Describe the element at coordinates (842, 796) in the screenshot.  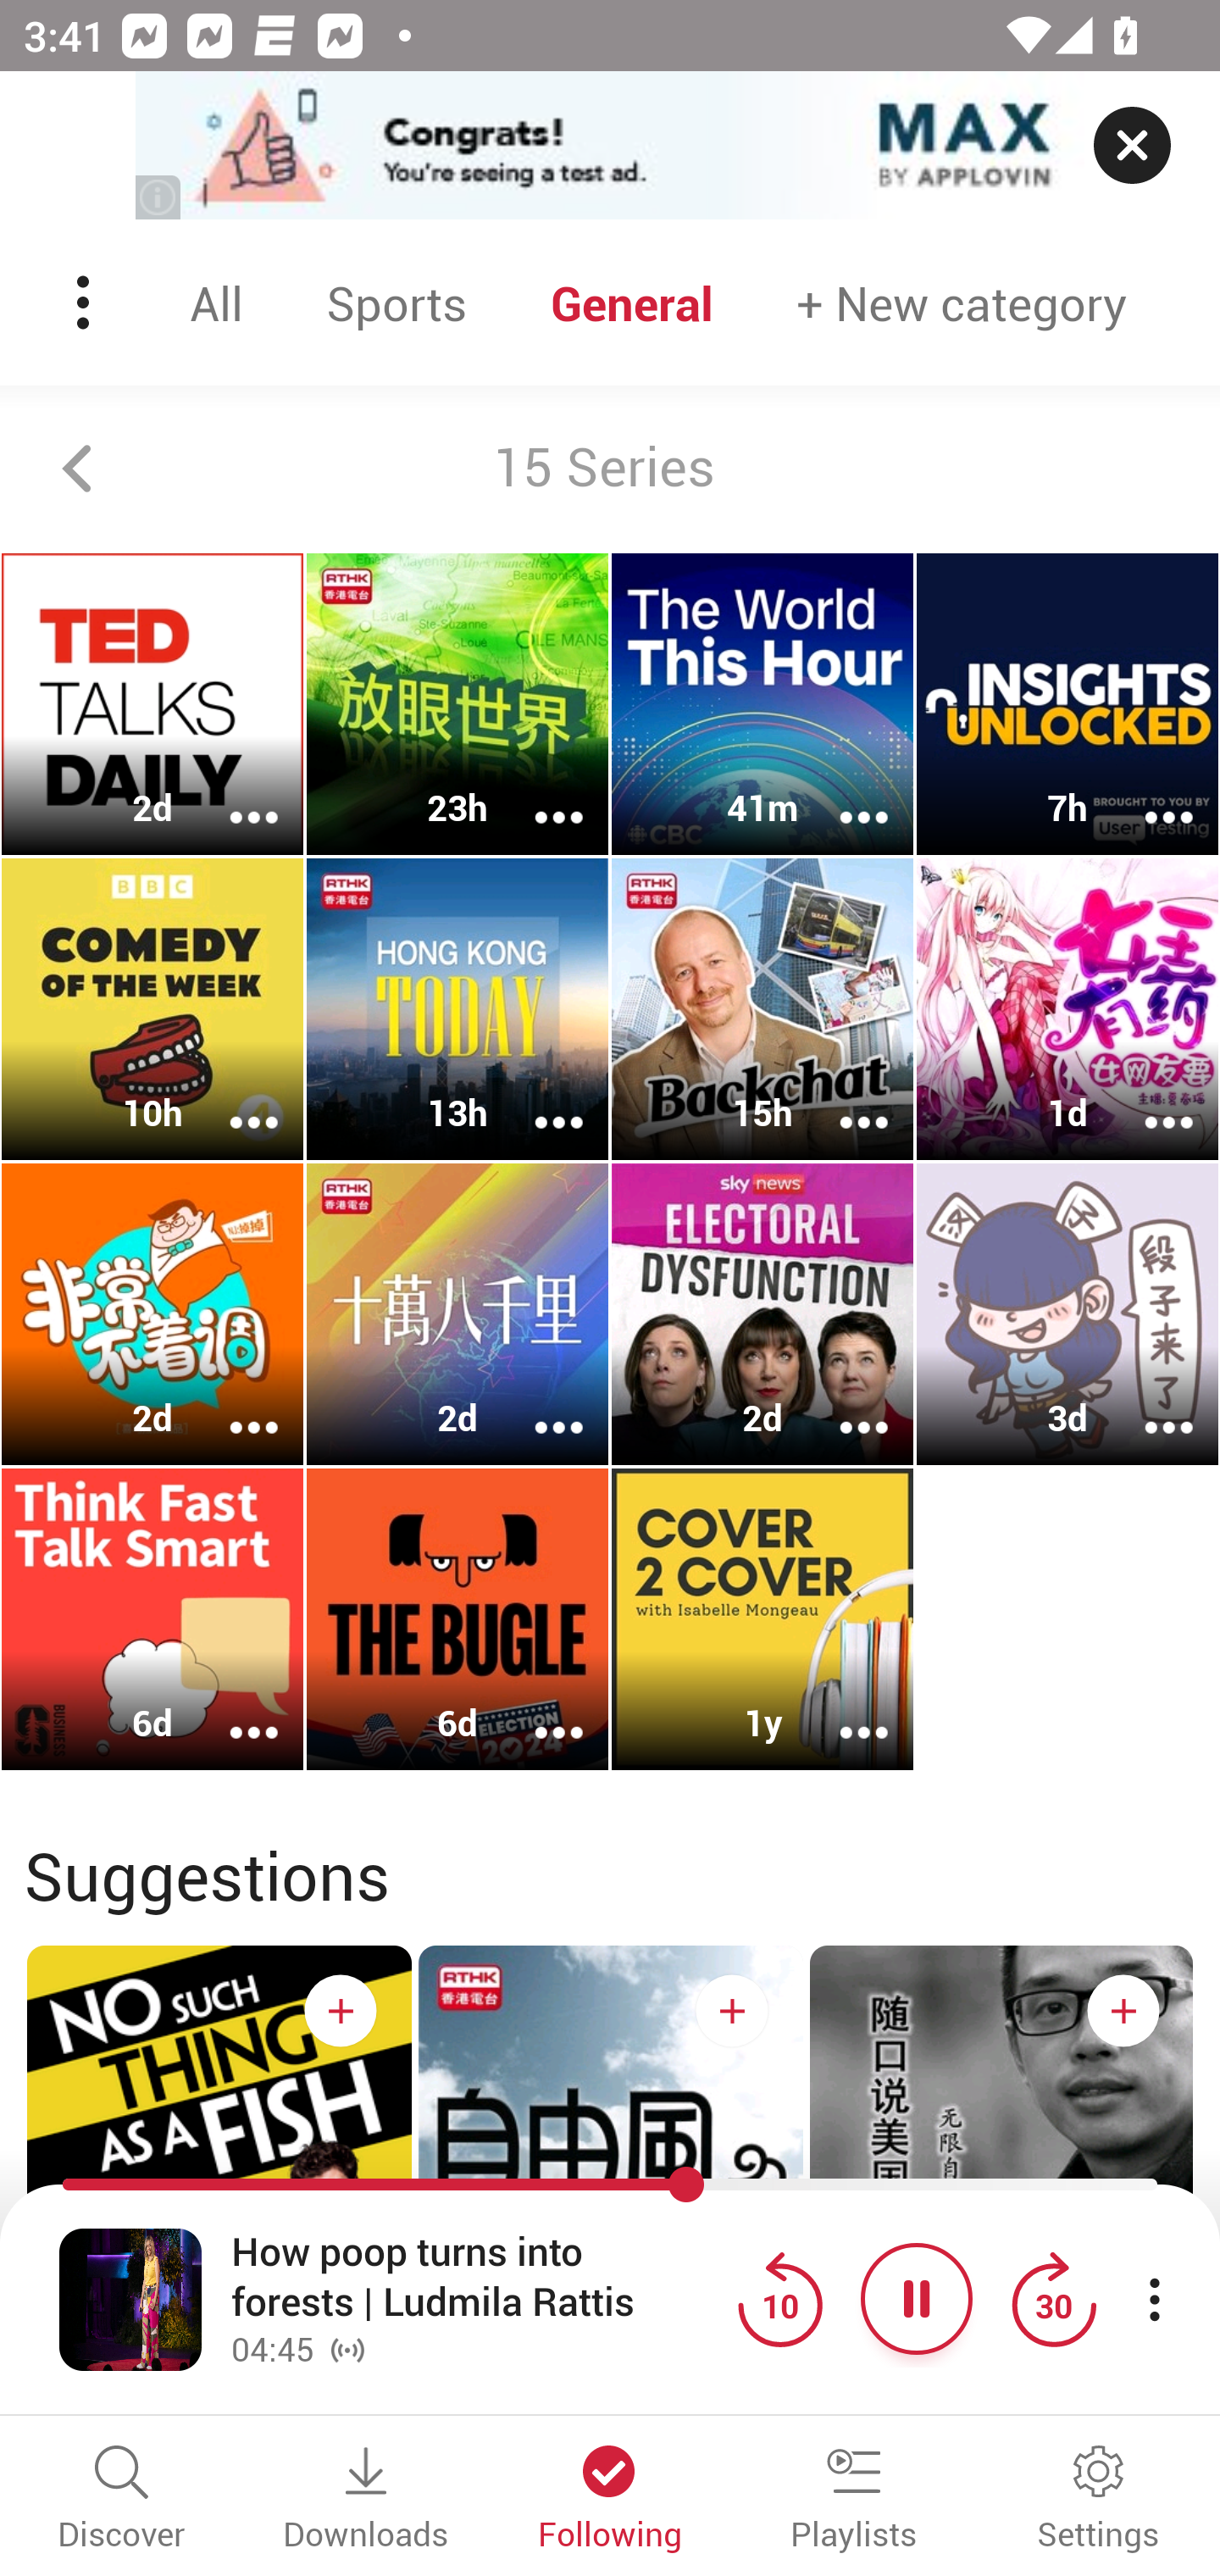
I see `More options` at that location.